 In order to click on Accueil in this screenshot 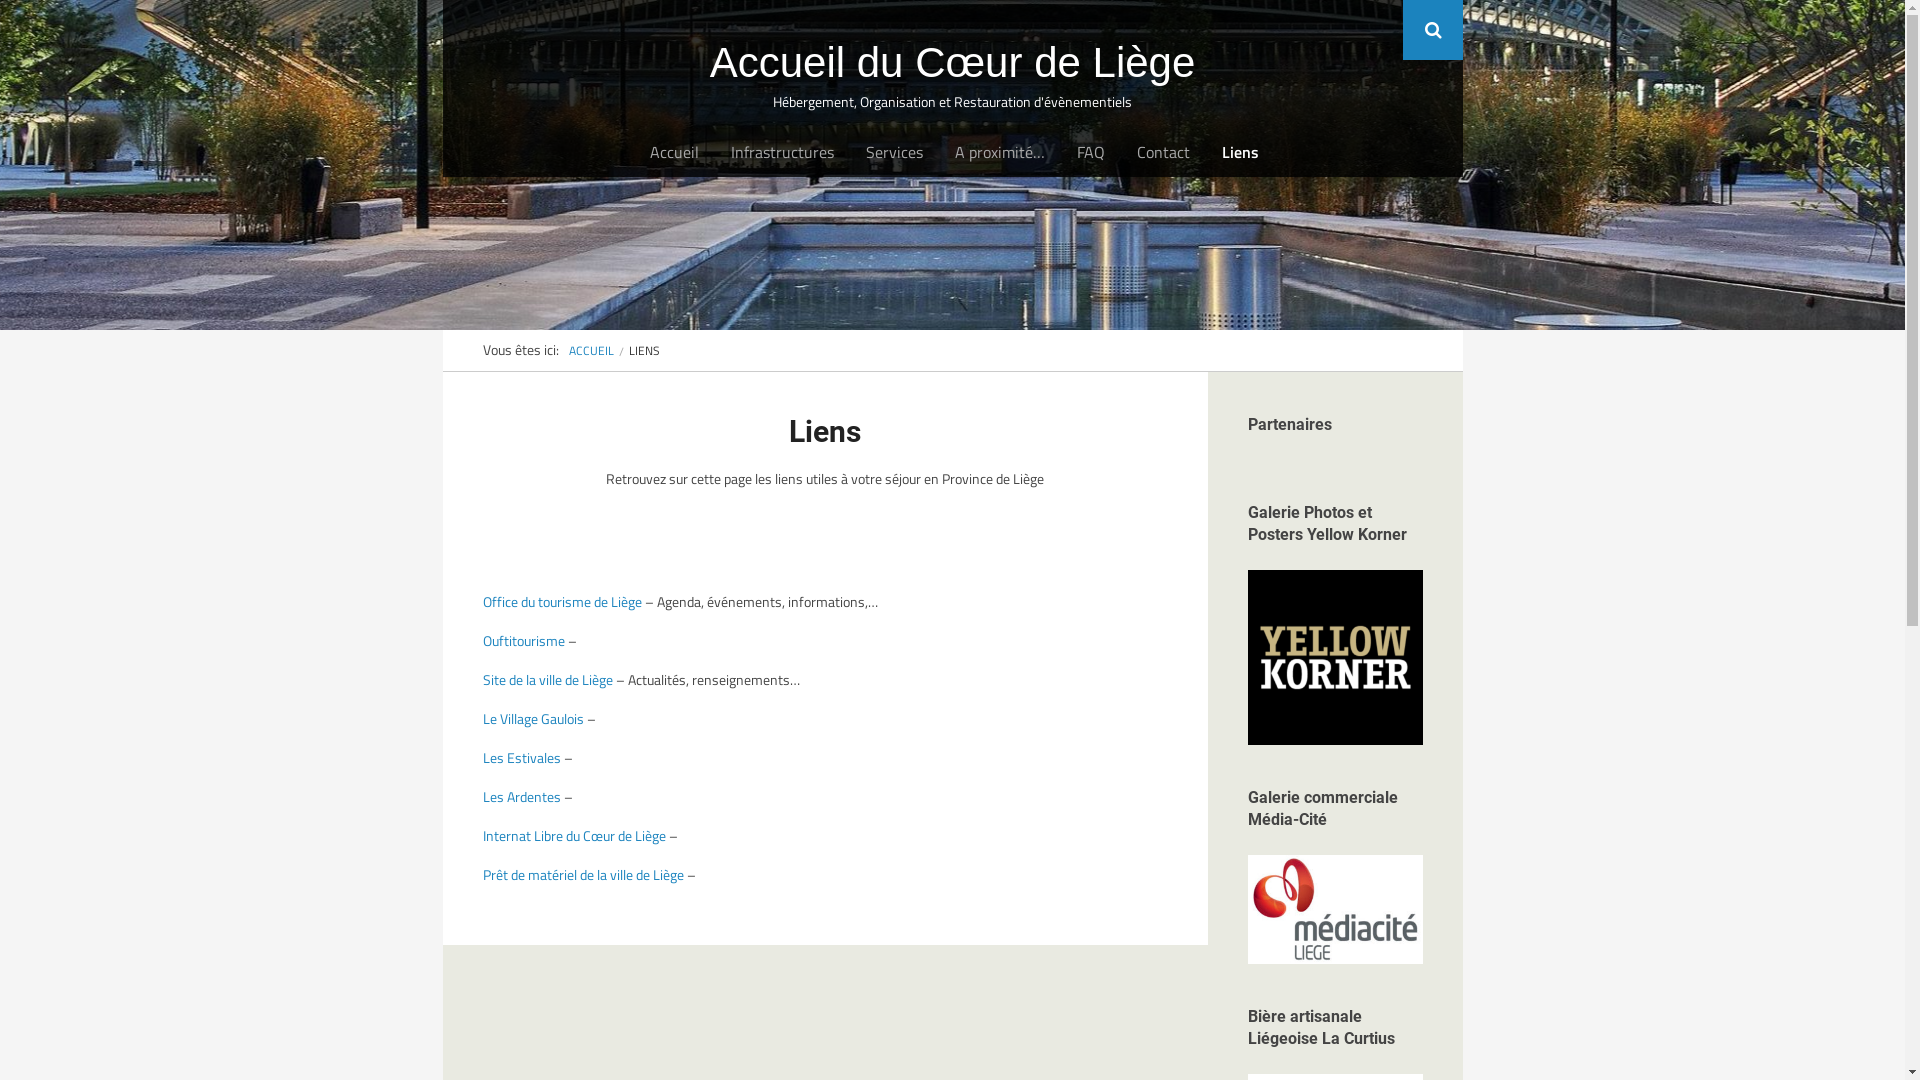, I will do `click(674, 152)`.